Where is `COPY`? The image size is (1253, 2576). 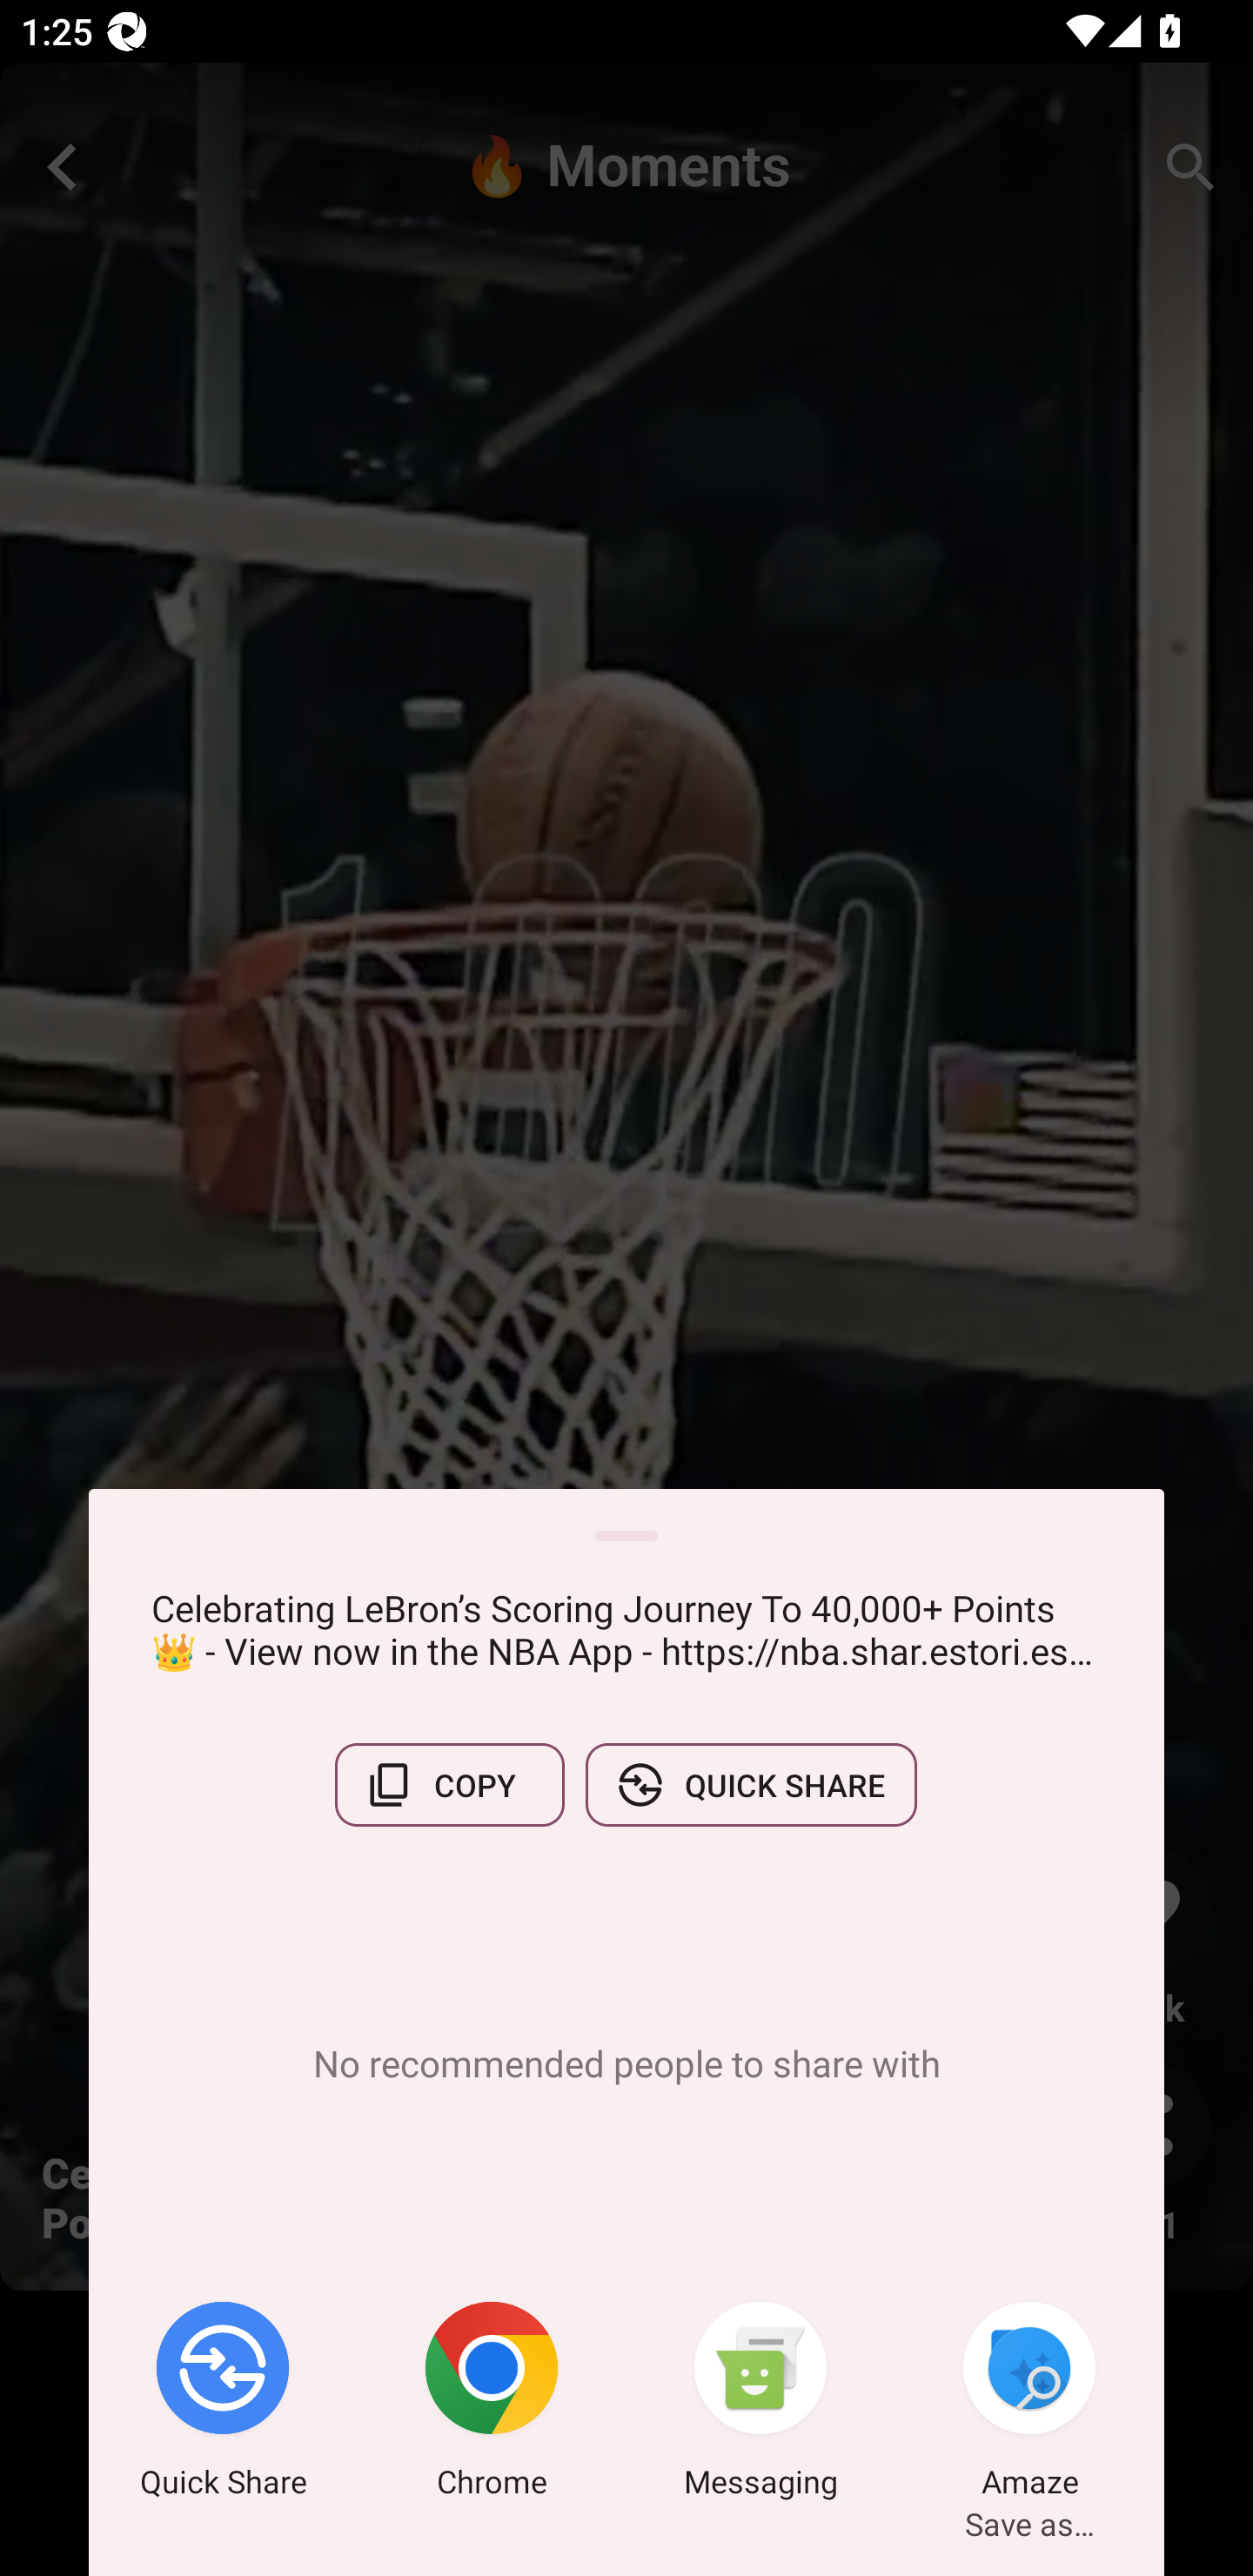
COPY is located at coordinates (449, 1785).